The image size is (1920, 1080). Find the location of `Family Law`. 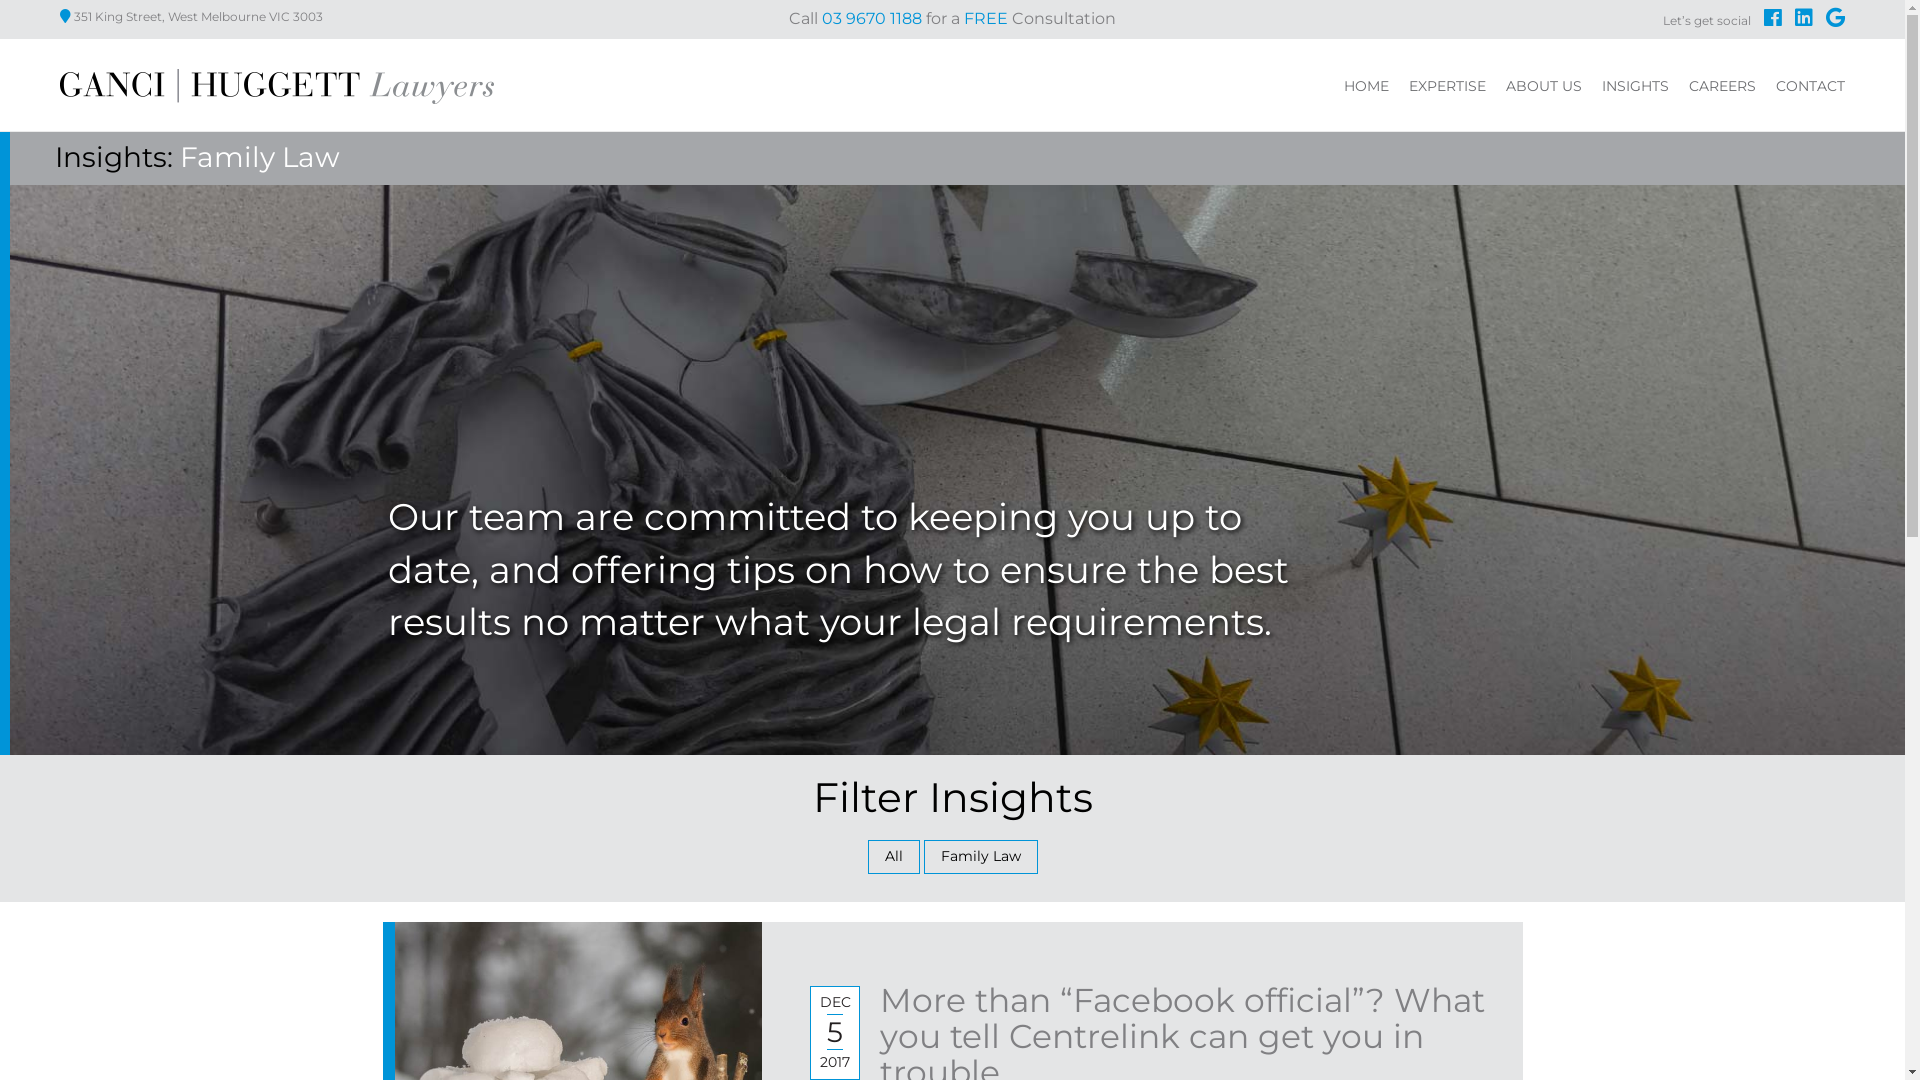

Family Law is located at coordinates (981, 857).